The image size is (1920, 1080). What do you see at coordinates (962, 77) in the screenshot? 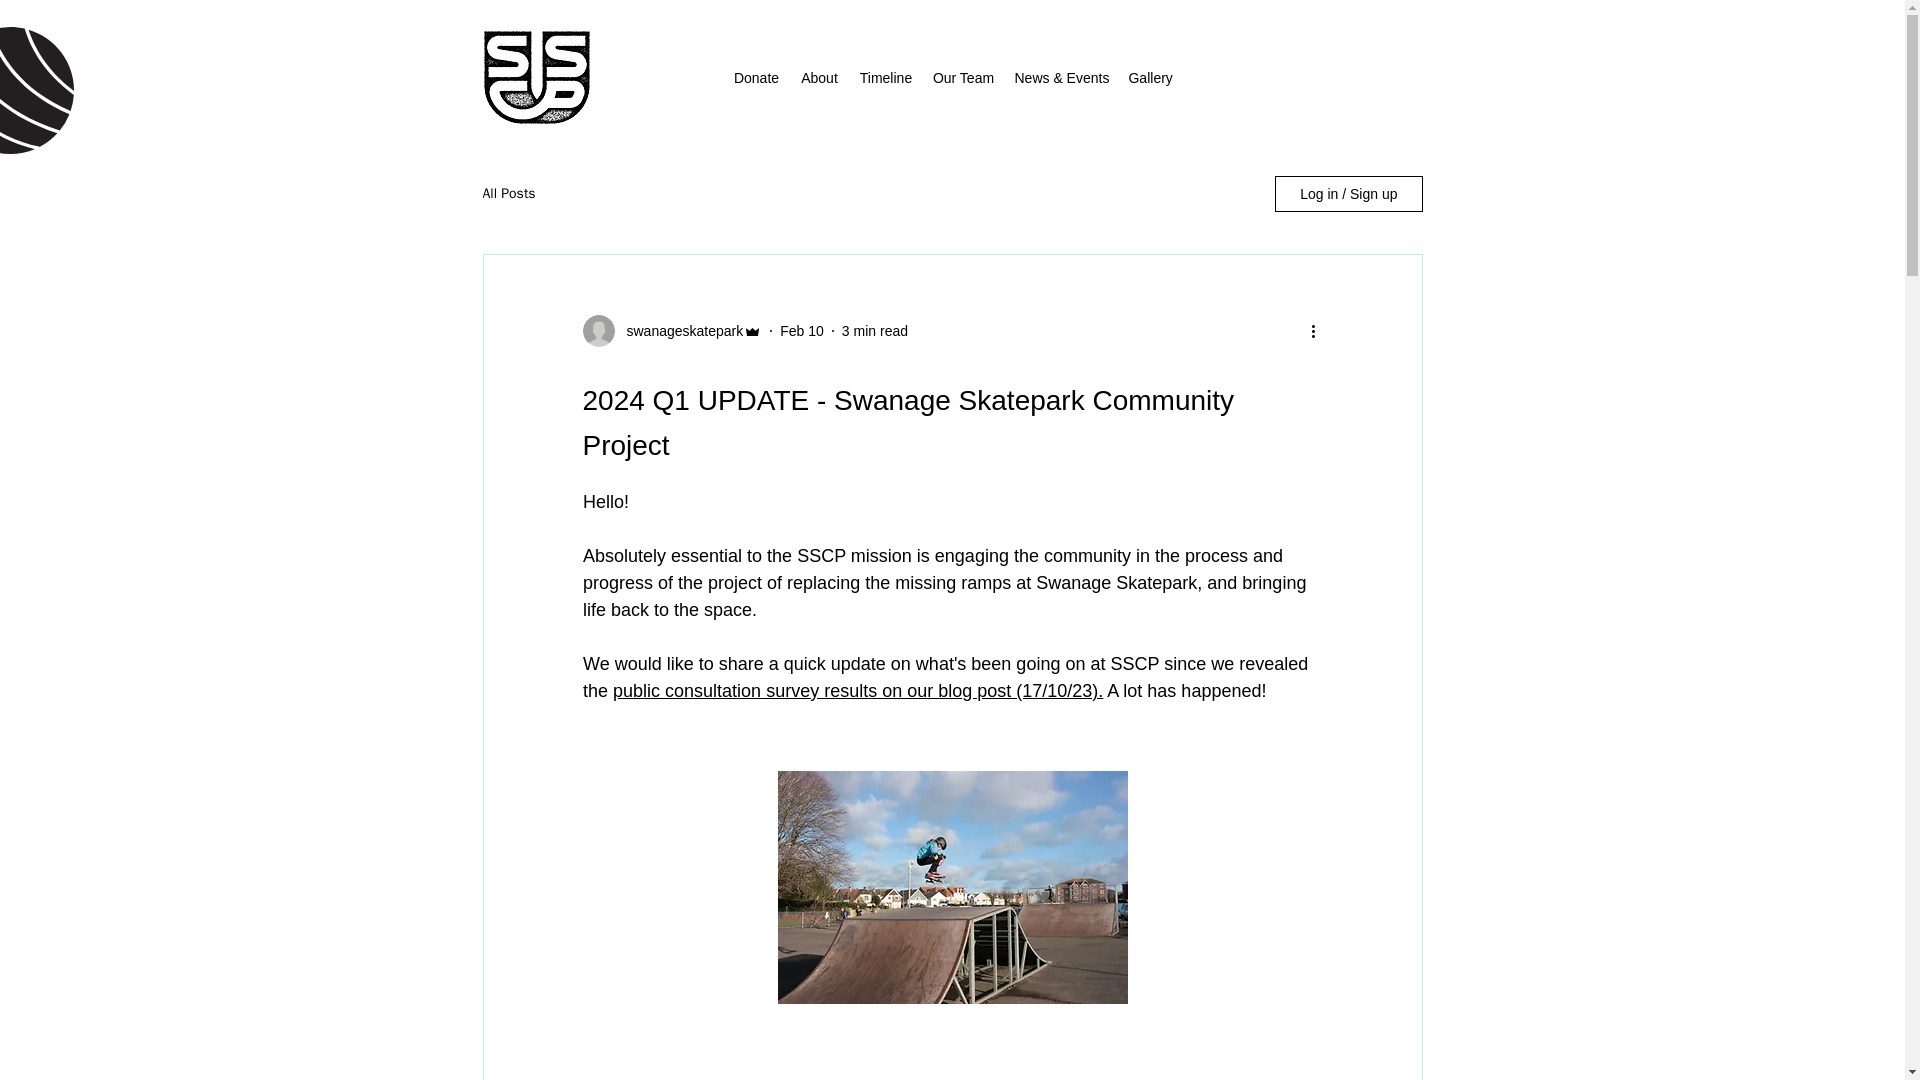
I see `Our Team` at bounding box center [962, 77].